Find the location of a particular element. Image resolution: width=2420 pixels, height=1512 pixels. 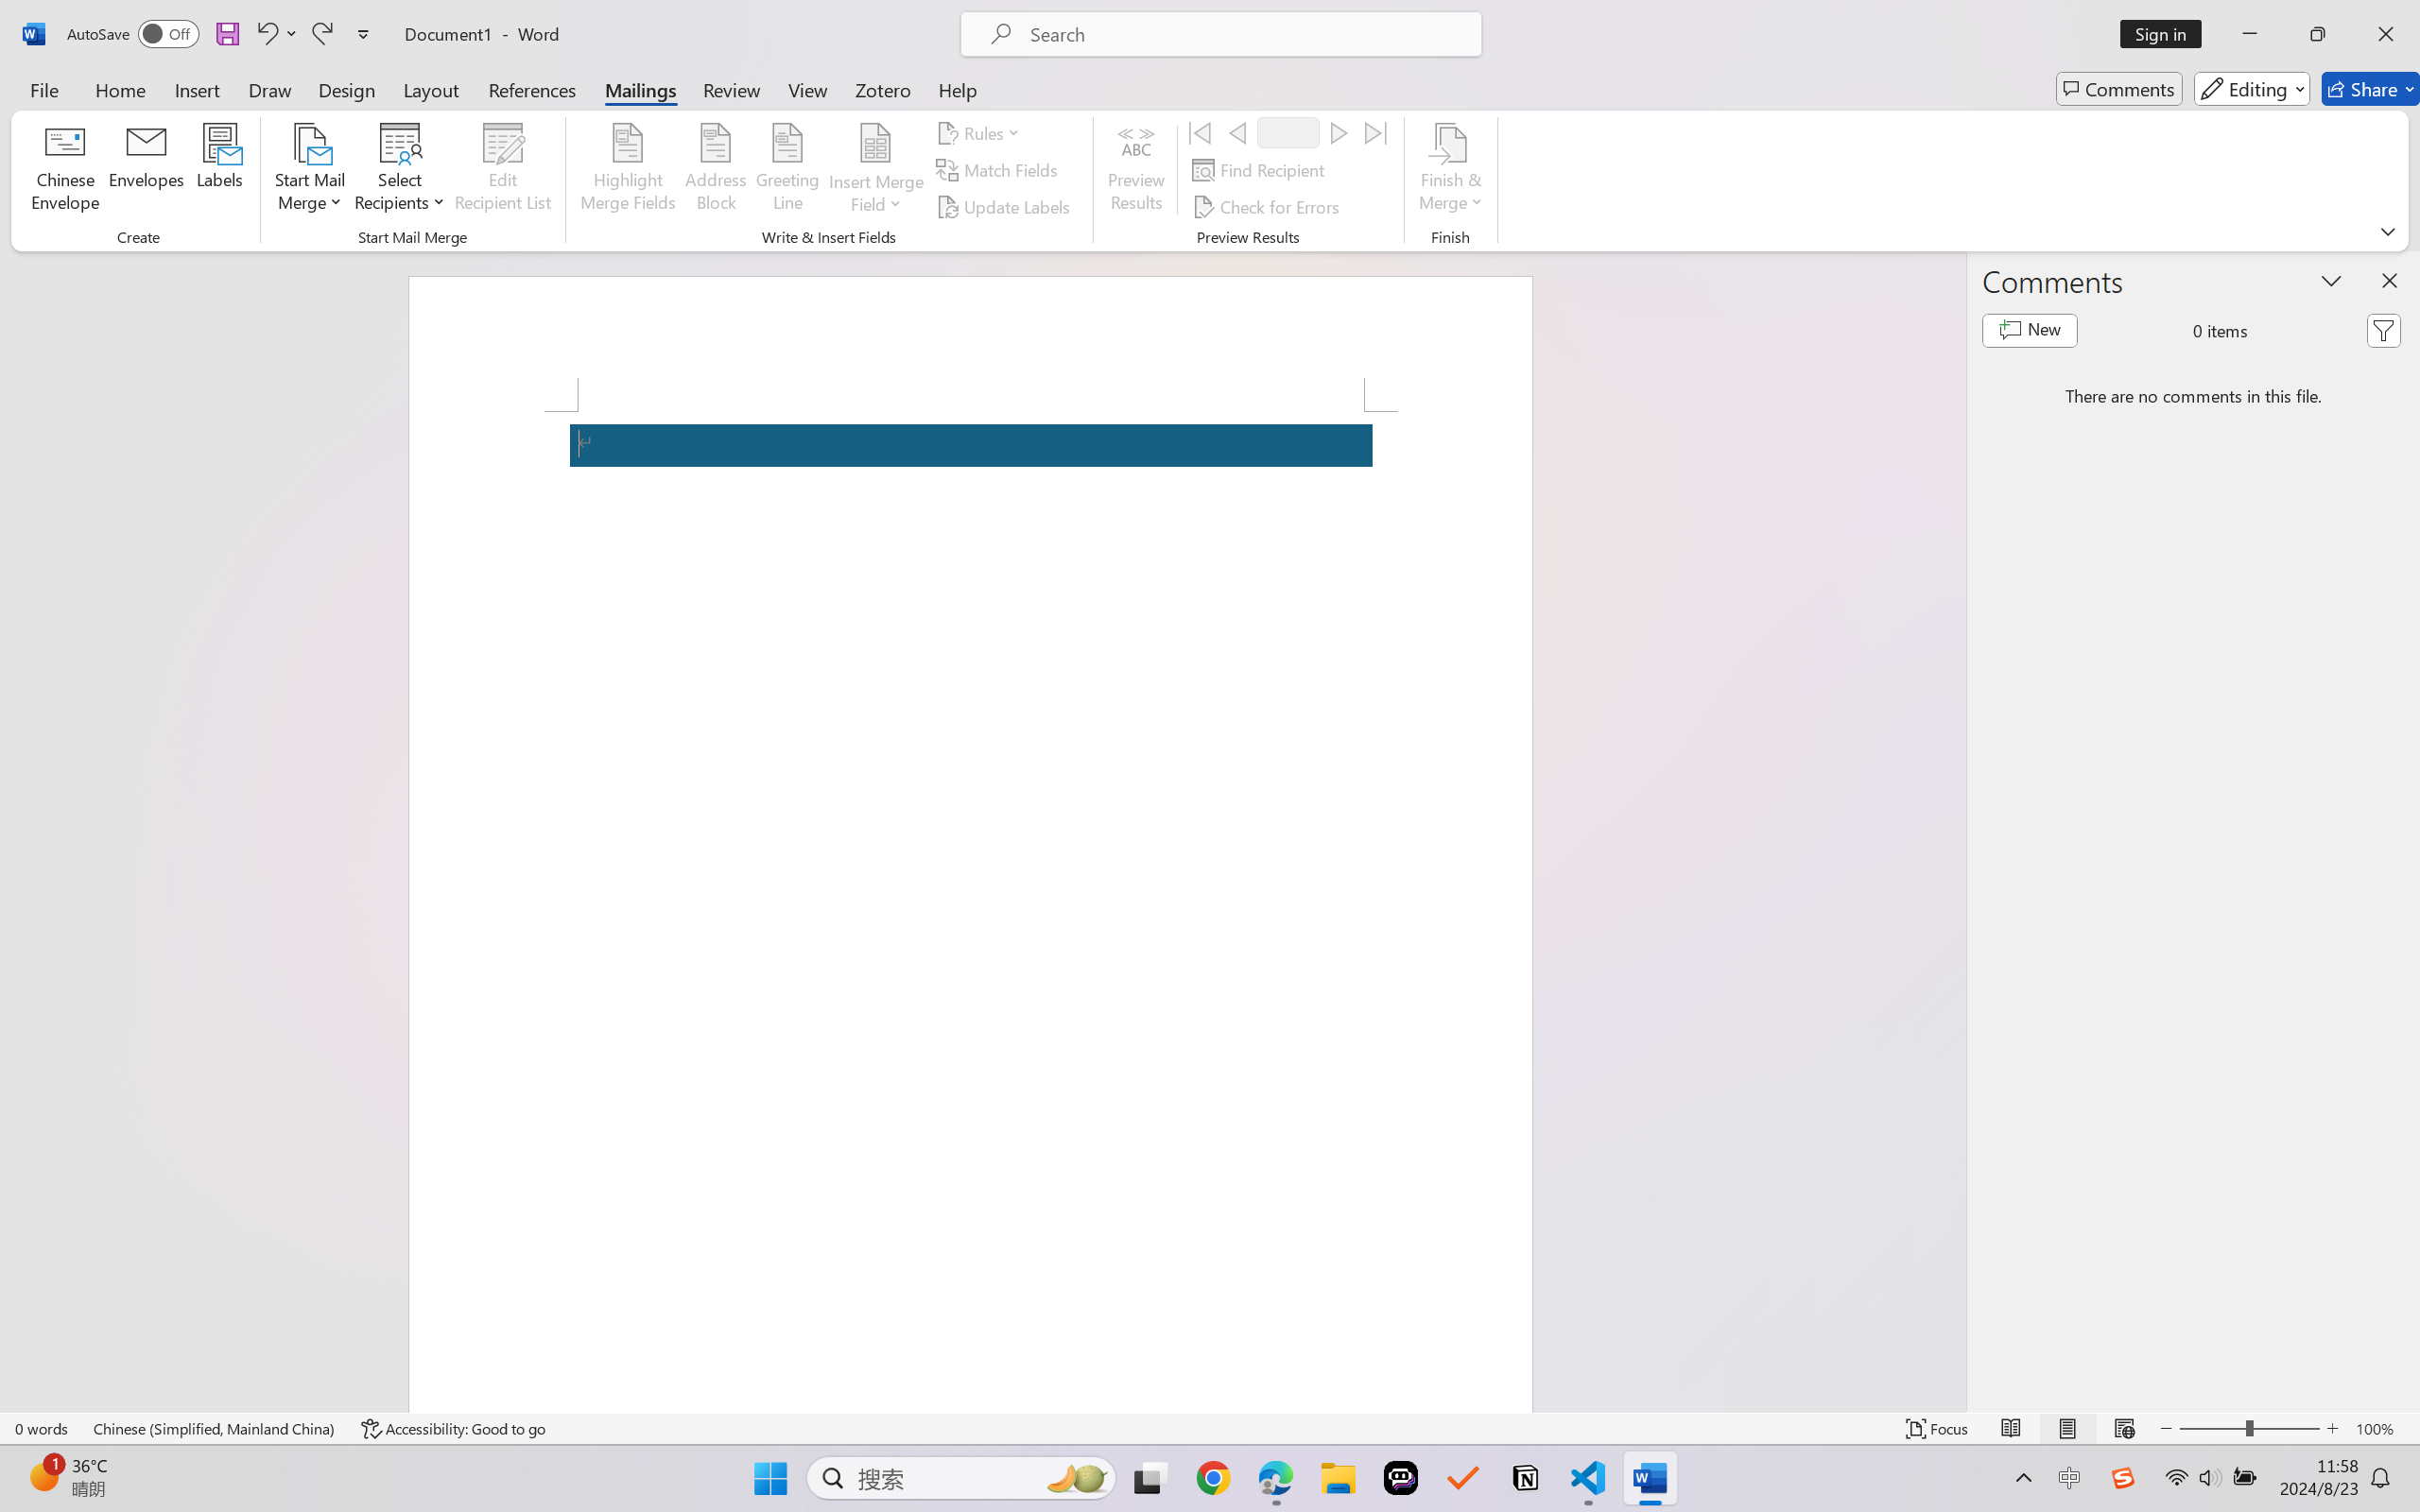

Select Recipients is located at coordinates (401, 170).